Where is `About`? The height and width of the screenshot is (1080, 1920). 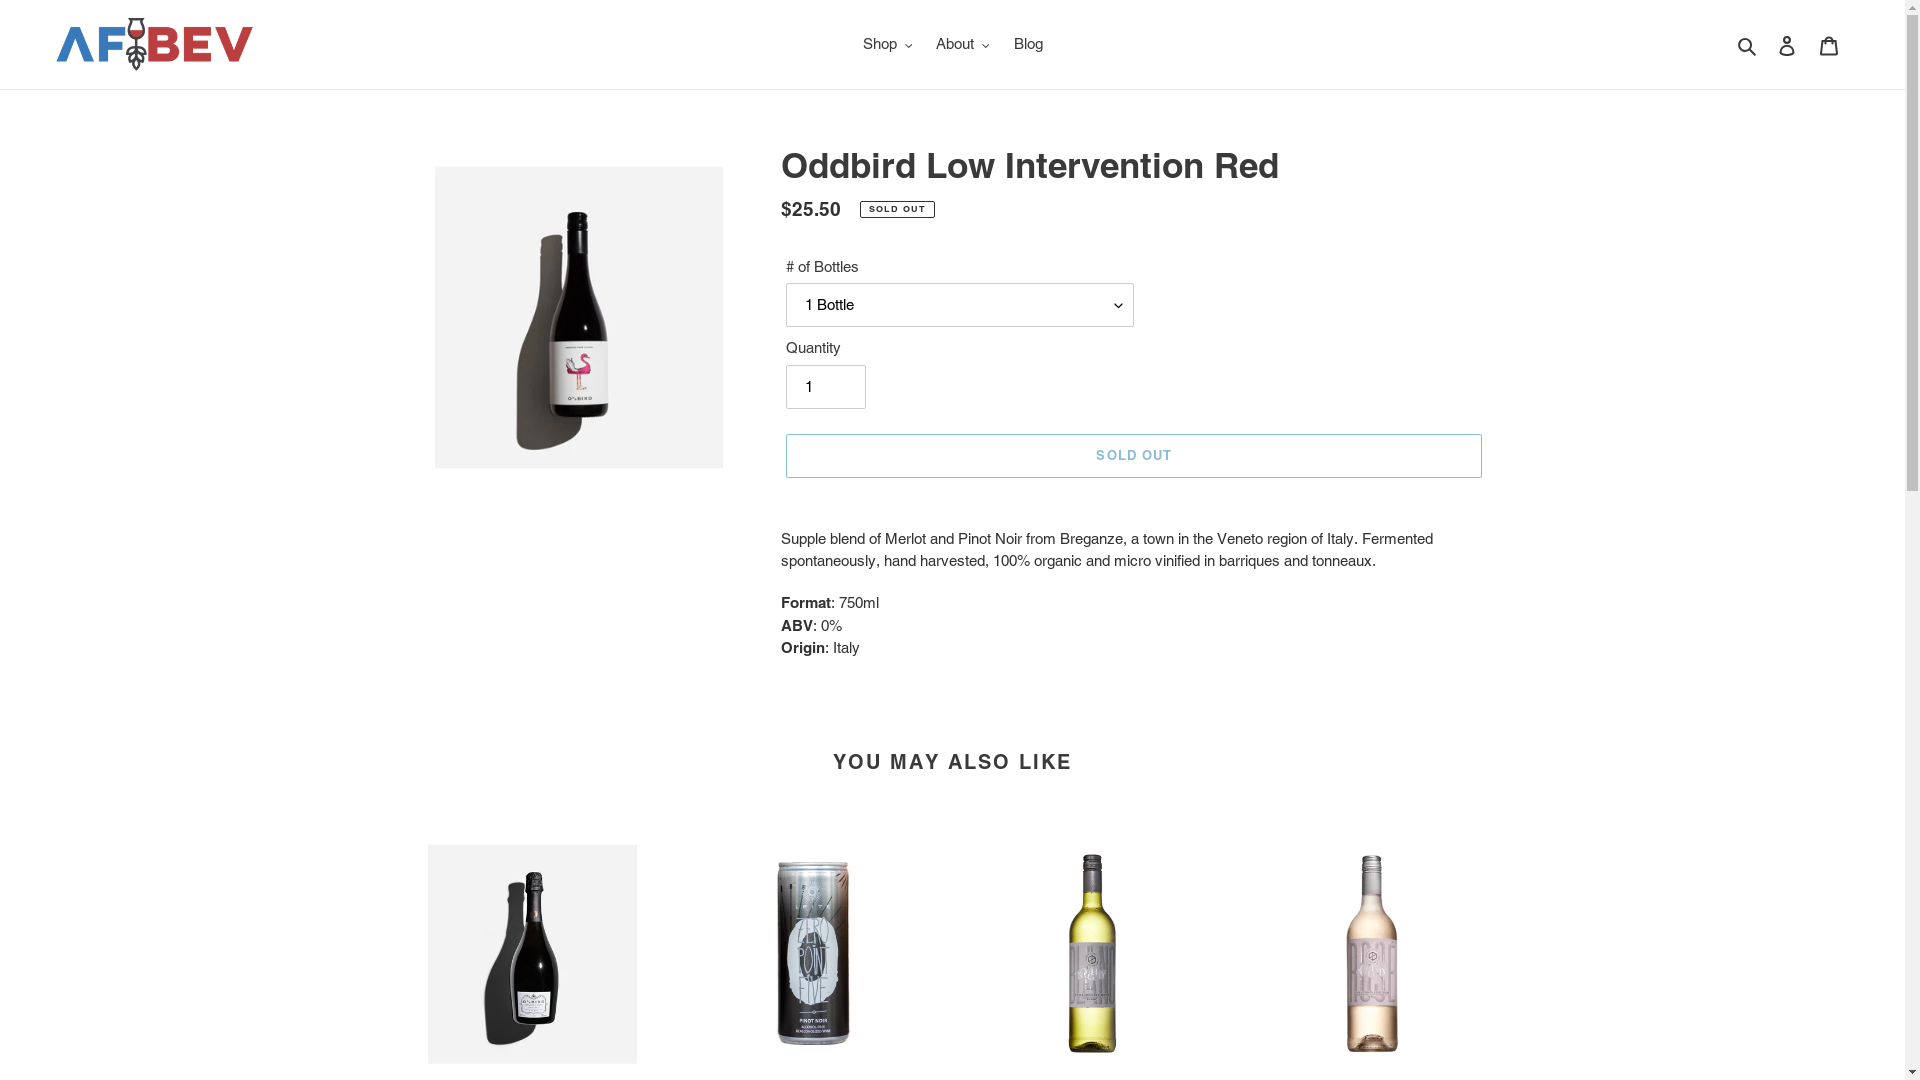 About is located at coordinates (963, 44).